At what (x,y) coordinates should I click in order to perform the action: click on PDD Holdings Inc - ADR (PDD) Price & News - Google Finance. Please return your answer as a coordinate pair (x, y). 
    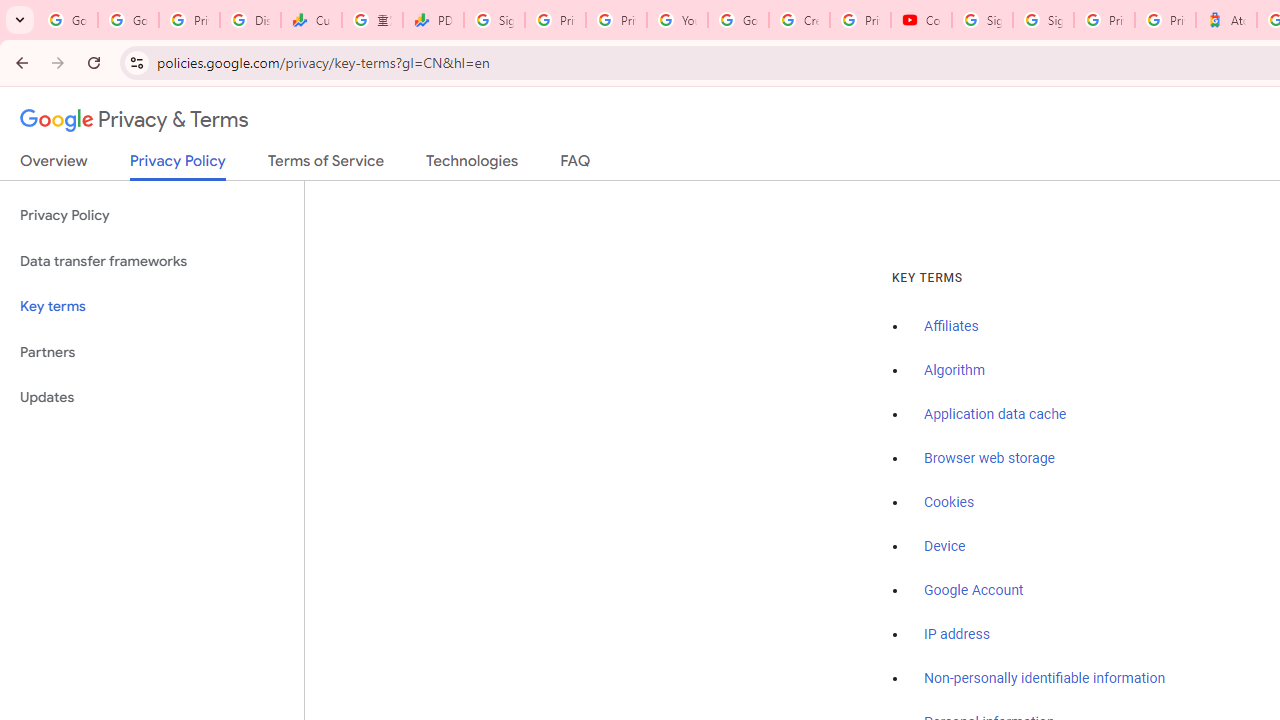
    Looking at the image, I should click on (434, 20).